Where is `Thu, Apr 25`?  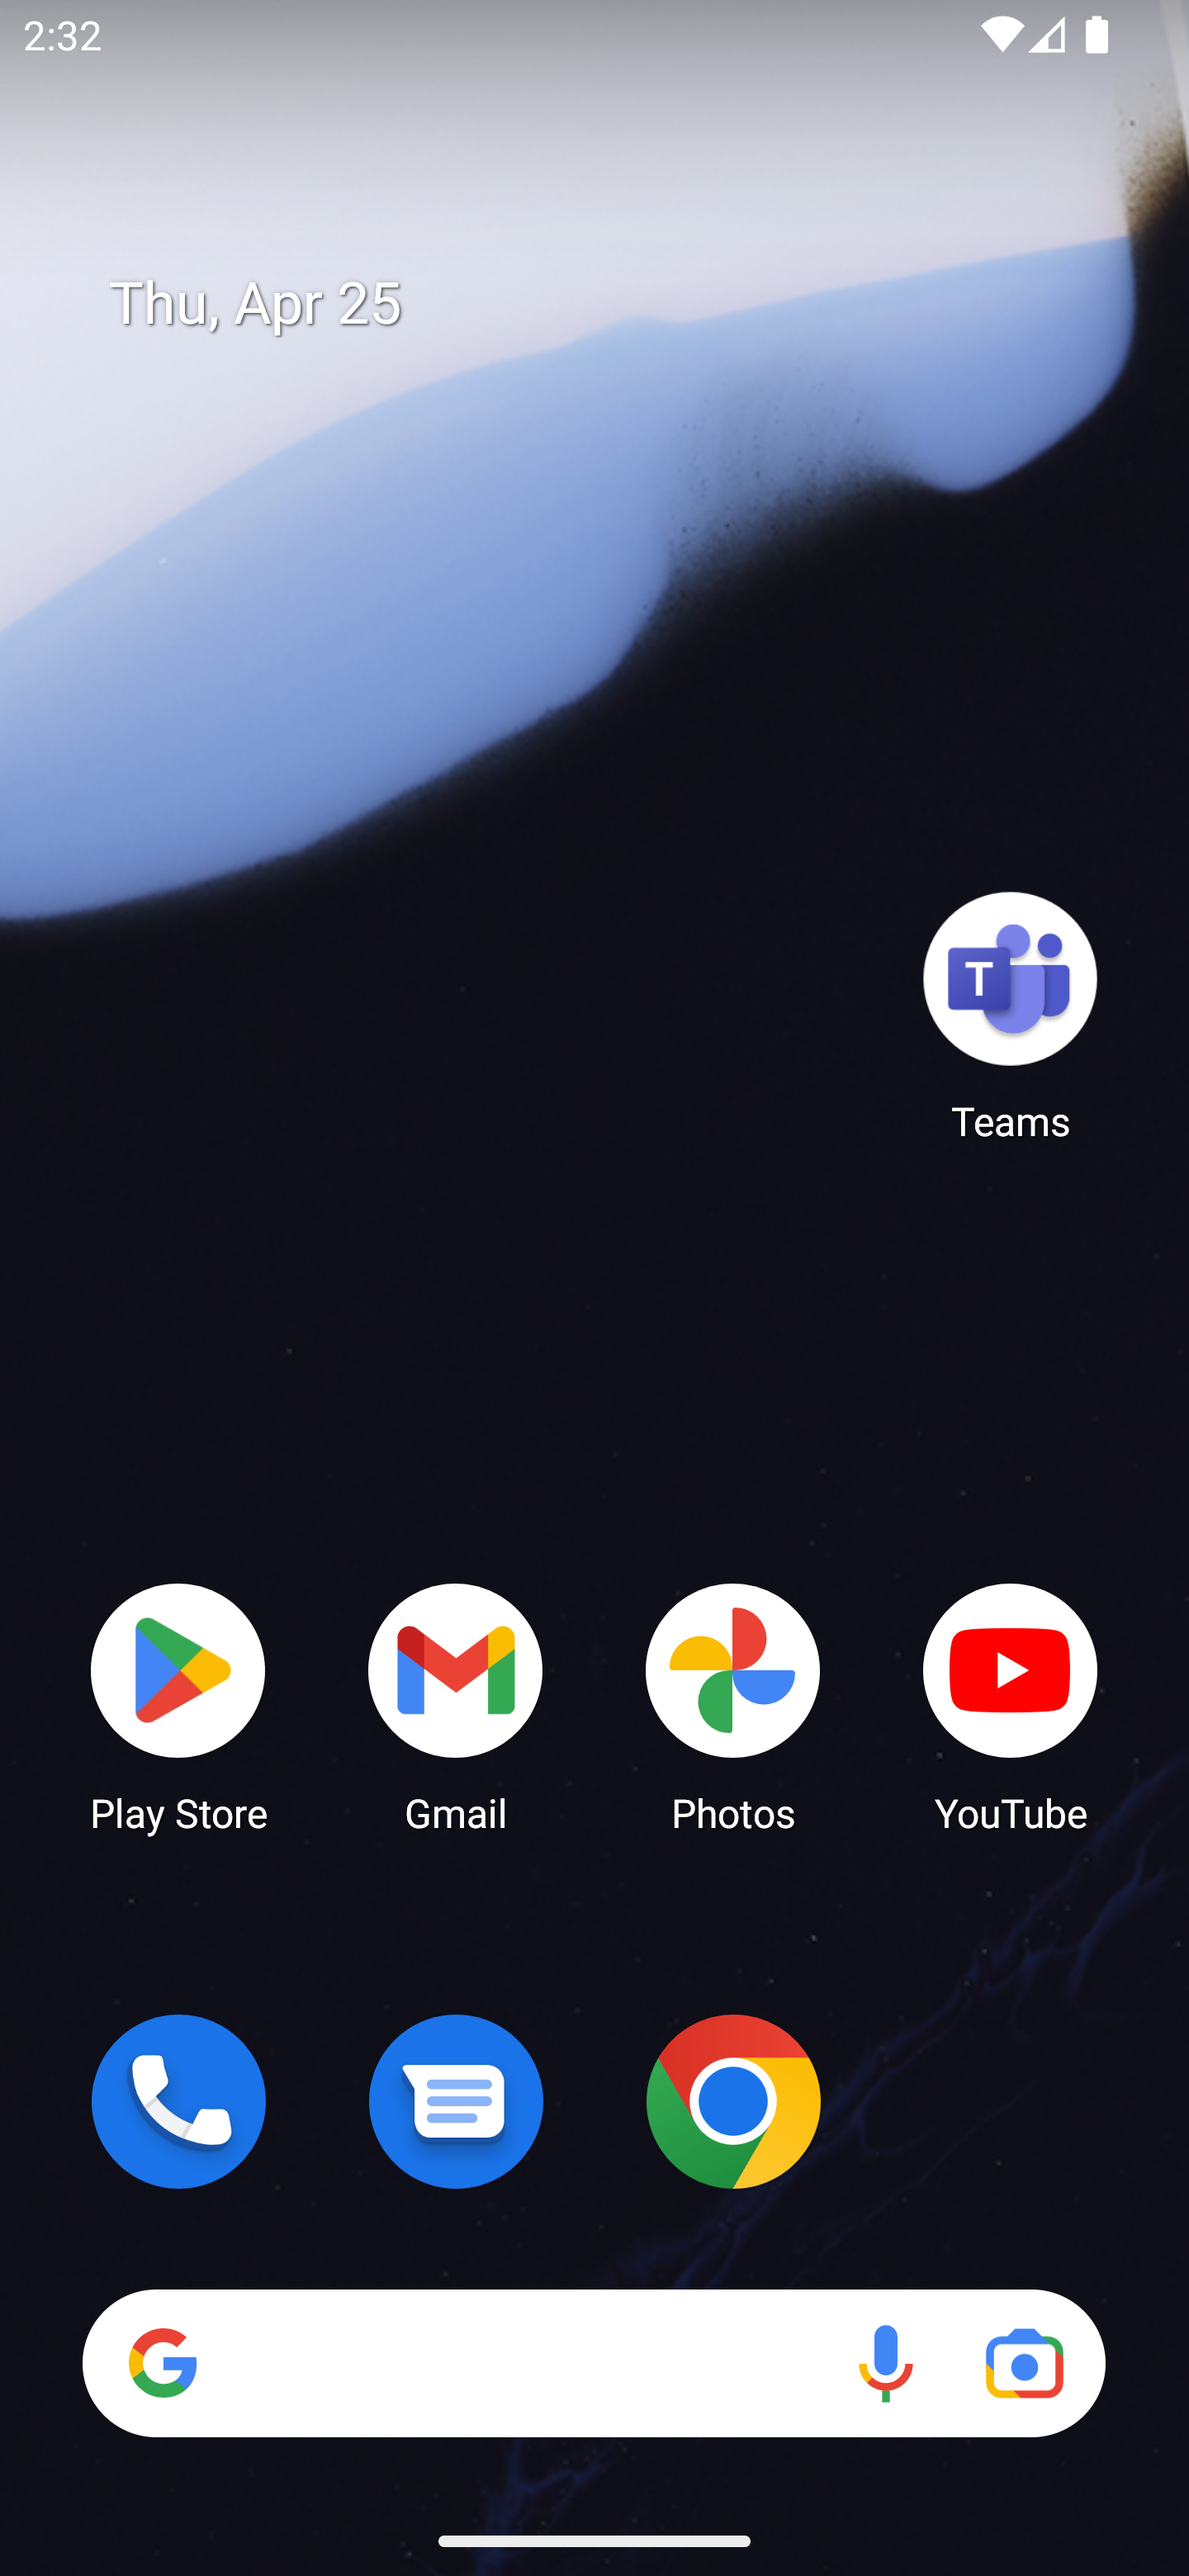
Thu, Apr 25 is located at coordinates (618, 304).